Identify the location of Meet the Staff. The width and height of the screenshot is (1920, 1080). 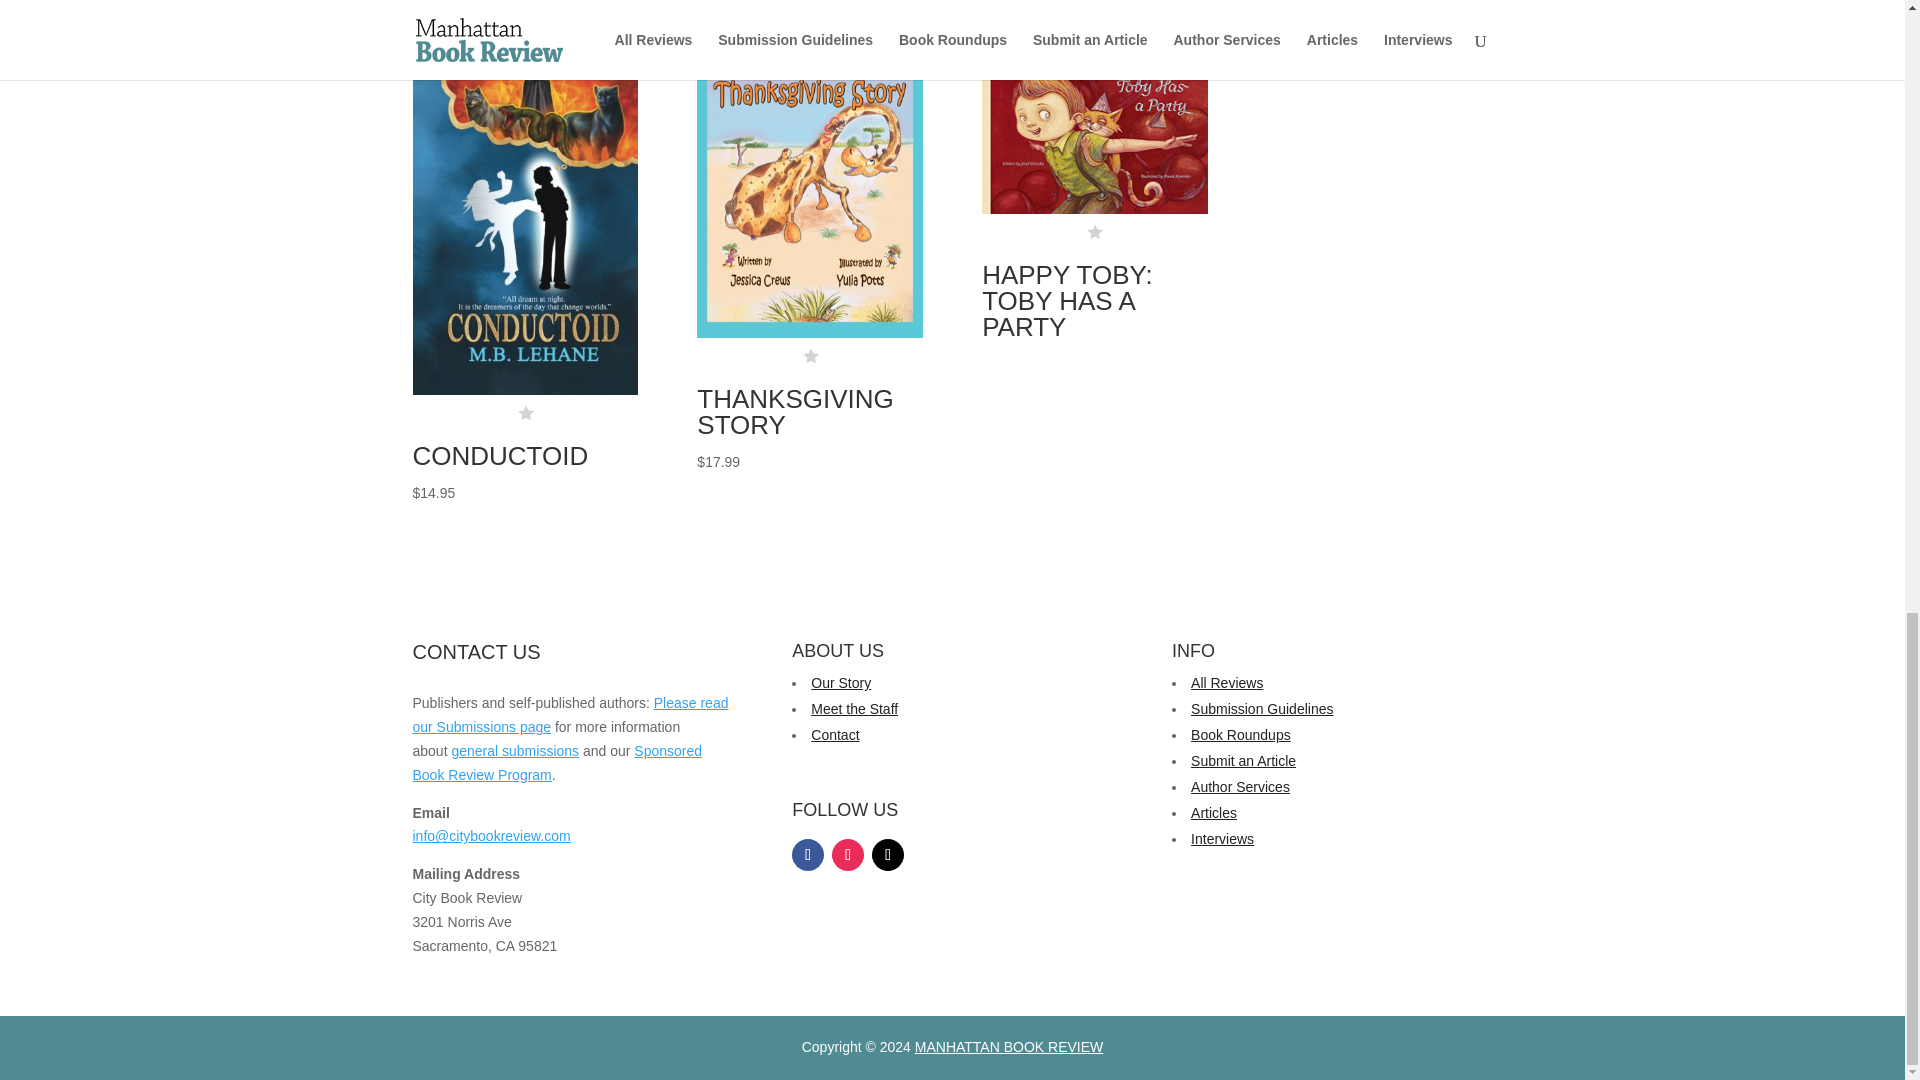
(854, 708).